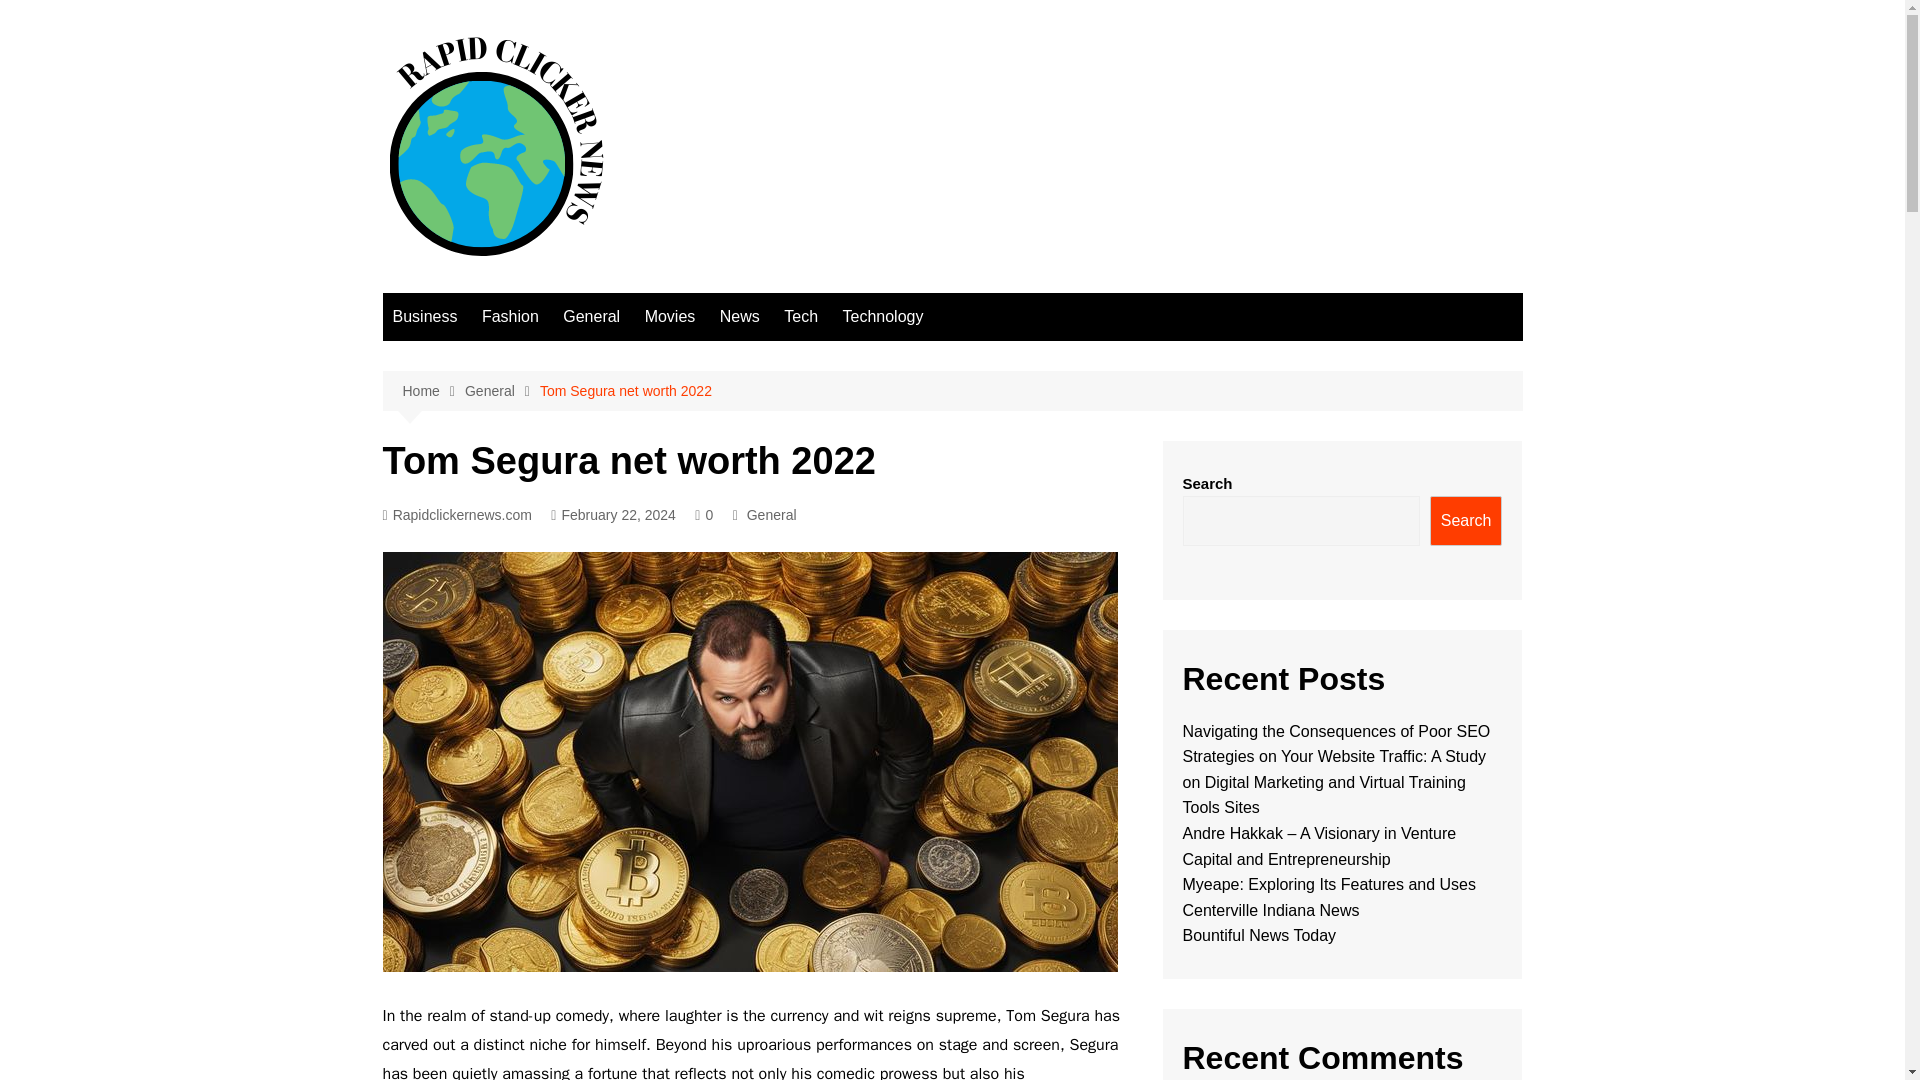  What do you see at coordinates (882, 316) in the screenshot?
I see `Technology` at bounding box center [882, 316].